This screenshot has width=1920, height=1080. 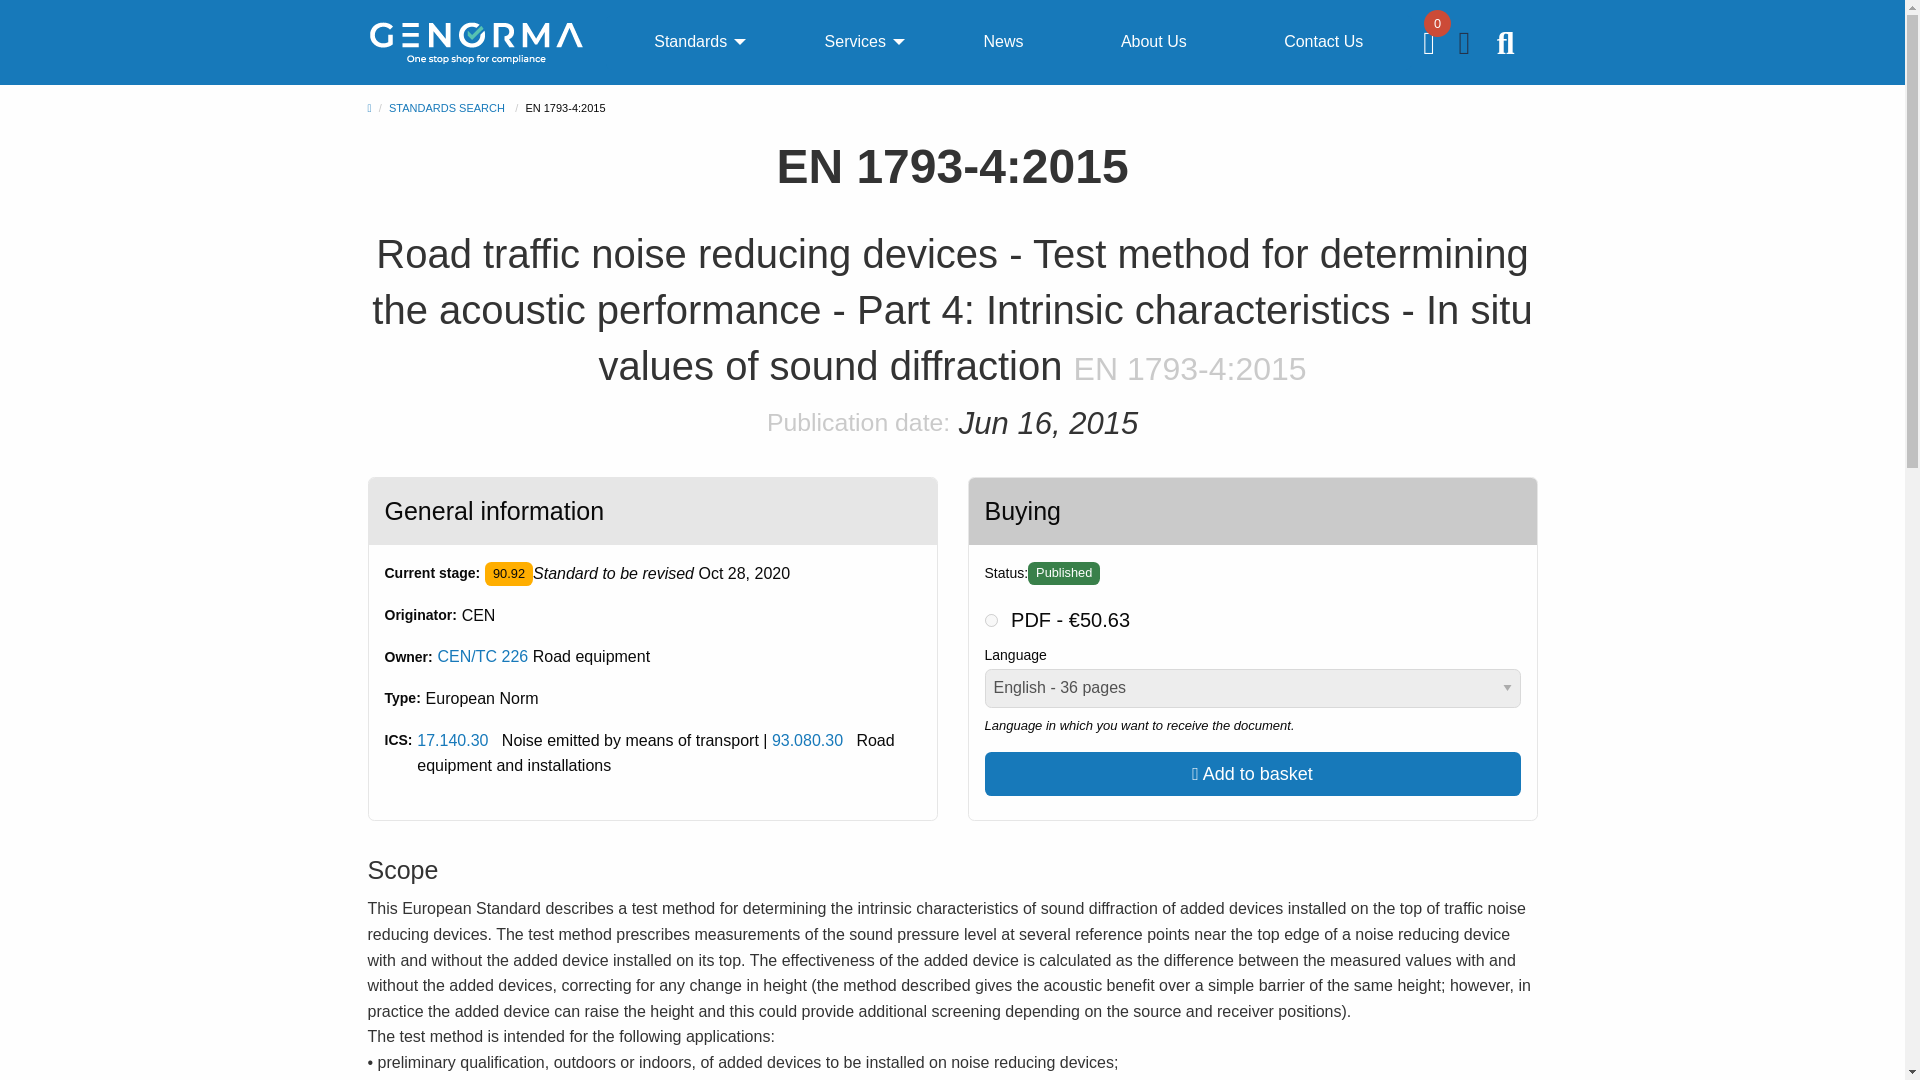 I want to click on My account, so click(x=1466, y=48).